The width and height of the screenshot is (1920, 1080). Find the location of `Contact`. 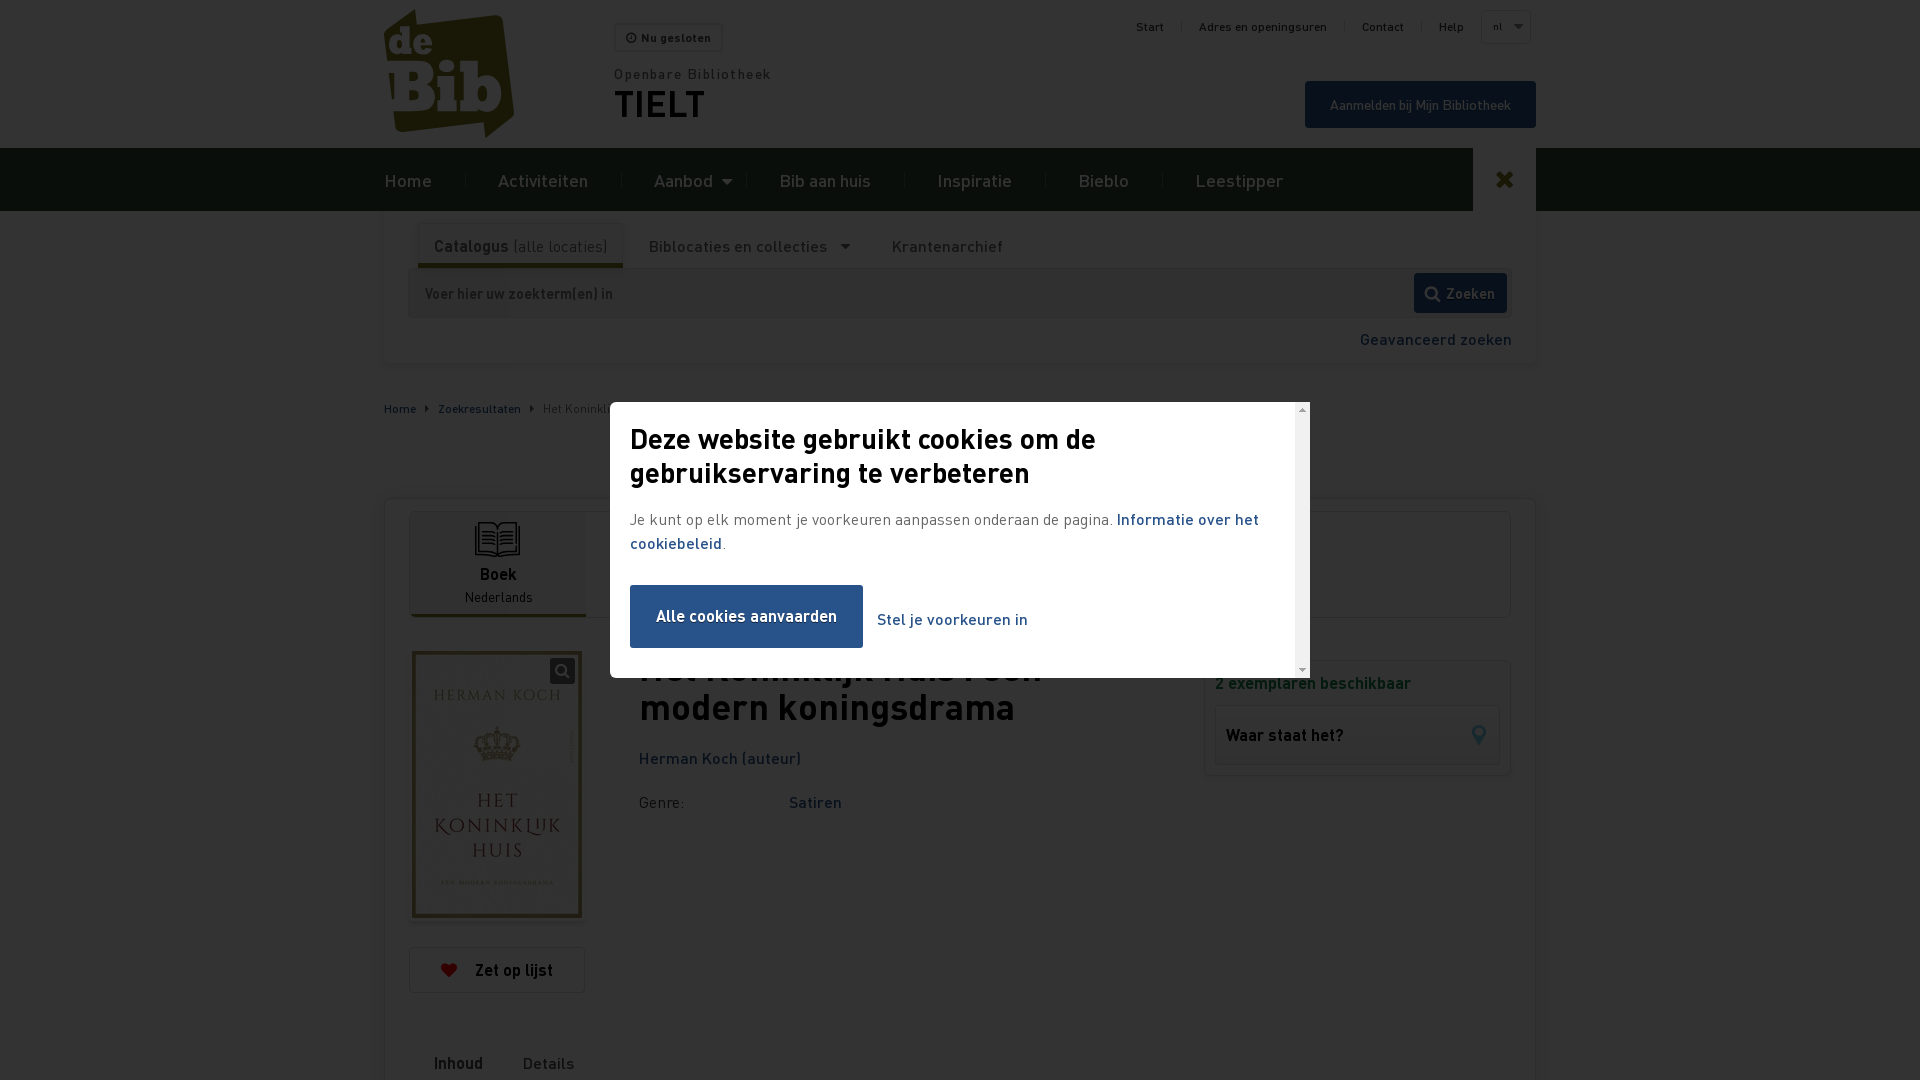

Contact is located at coordinates (1383, 27).